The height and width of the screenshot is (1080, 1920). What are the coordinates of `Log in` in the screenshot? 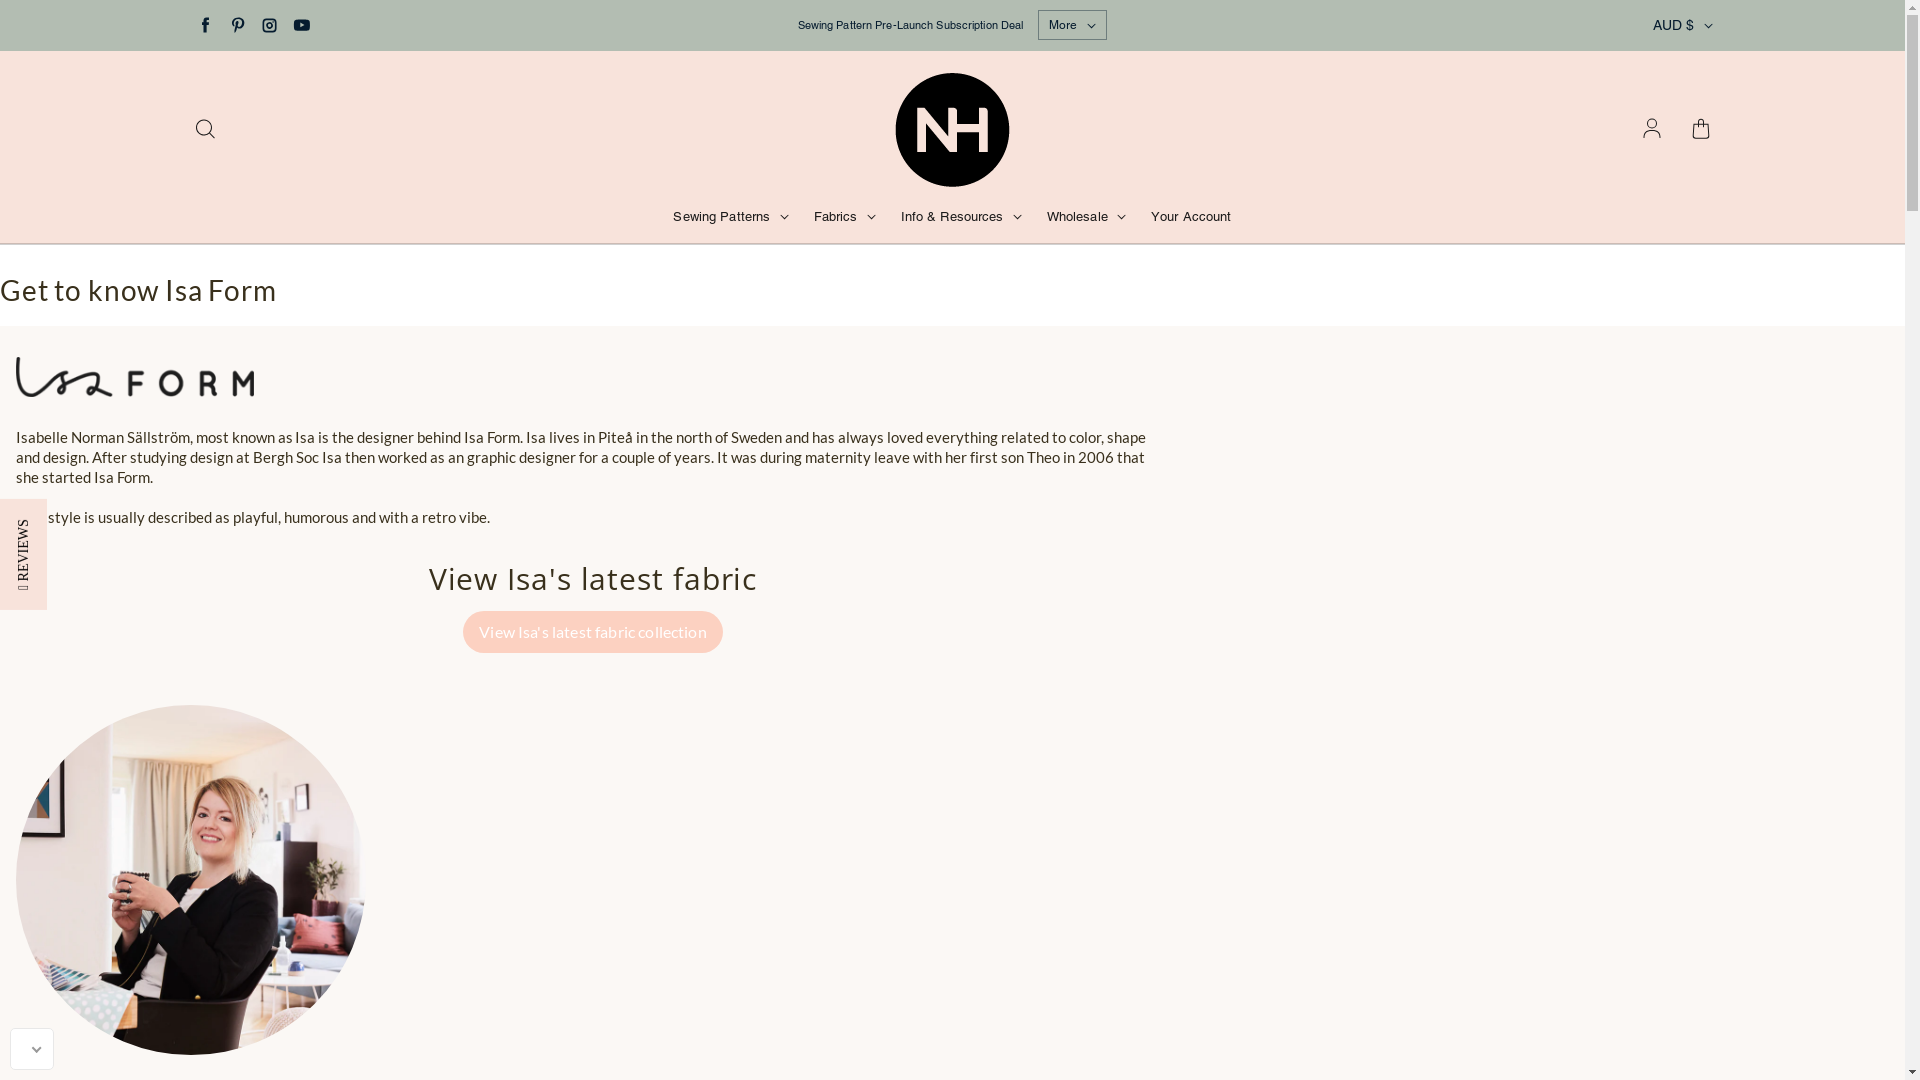 It's located at (1652, 130).